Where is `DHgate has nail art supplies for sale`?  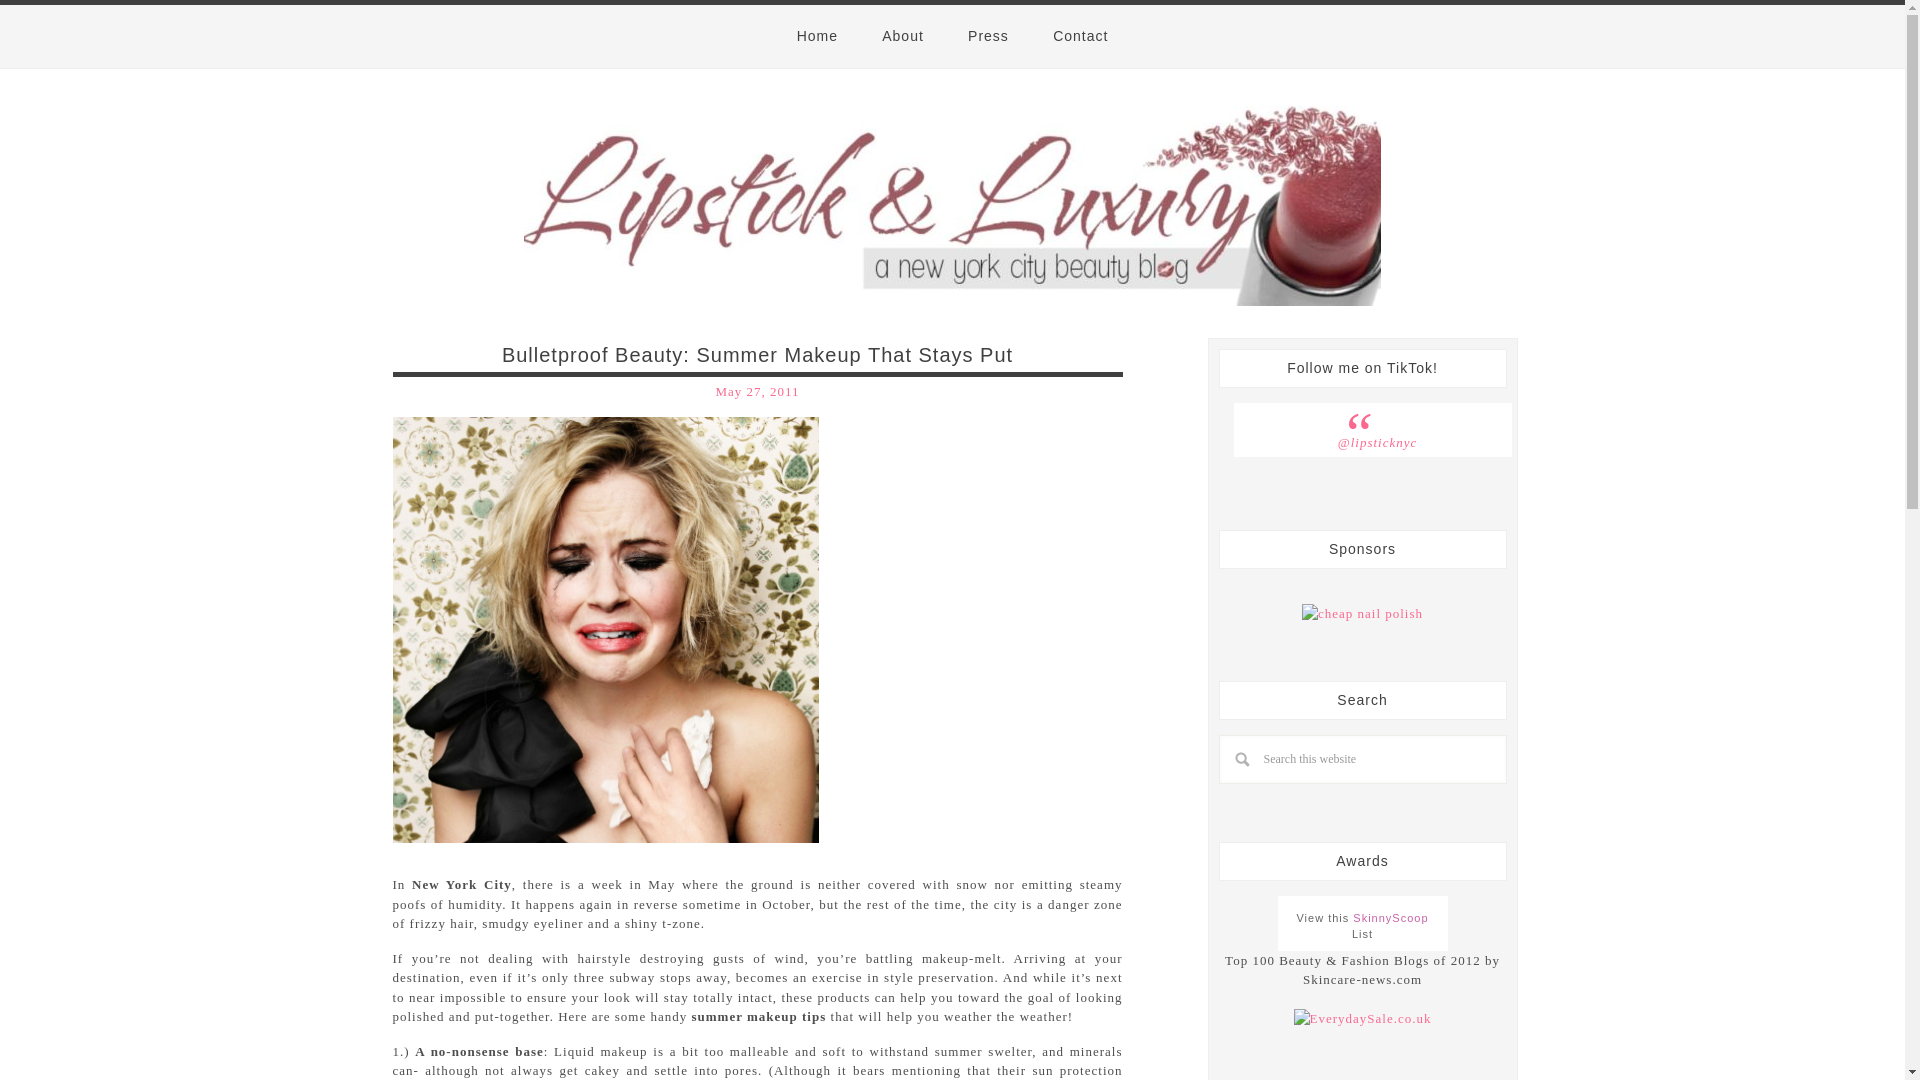 DHgate has nail art supplies for sale is located at coordinates (1362, 614).